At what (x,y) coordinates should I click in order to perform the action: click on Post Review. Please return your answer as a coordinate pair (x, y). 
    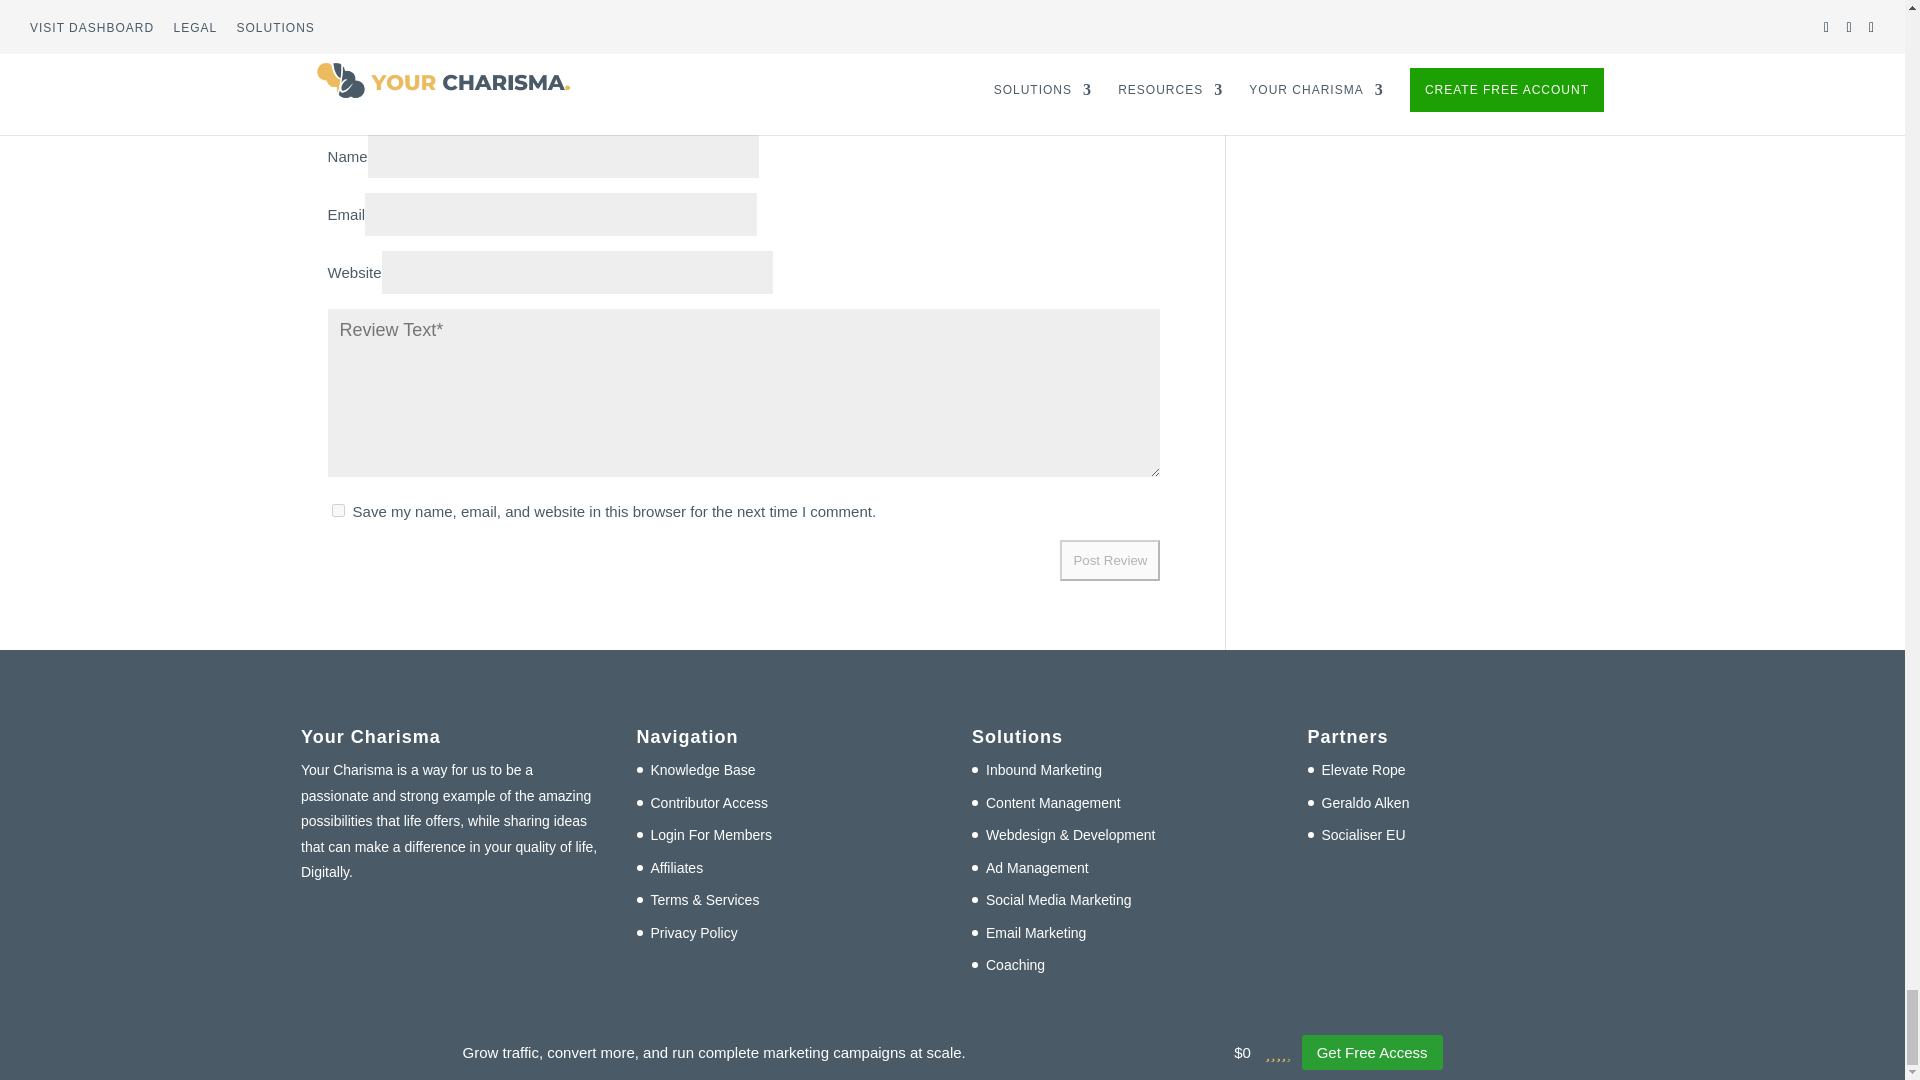
    Looking at the image, I should click on (1109, 560).